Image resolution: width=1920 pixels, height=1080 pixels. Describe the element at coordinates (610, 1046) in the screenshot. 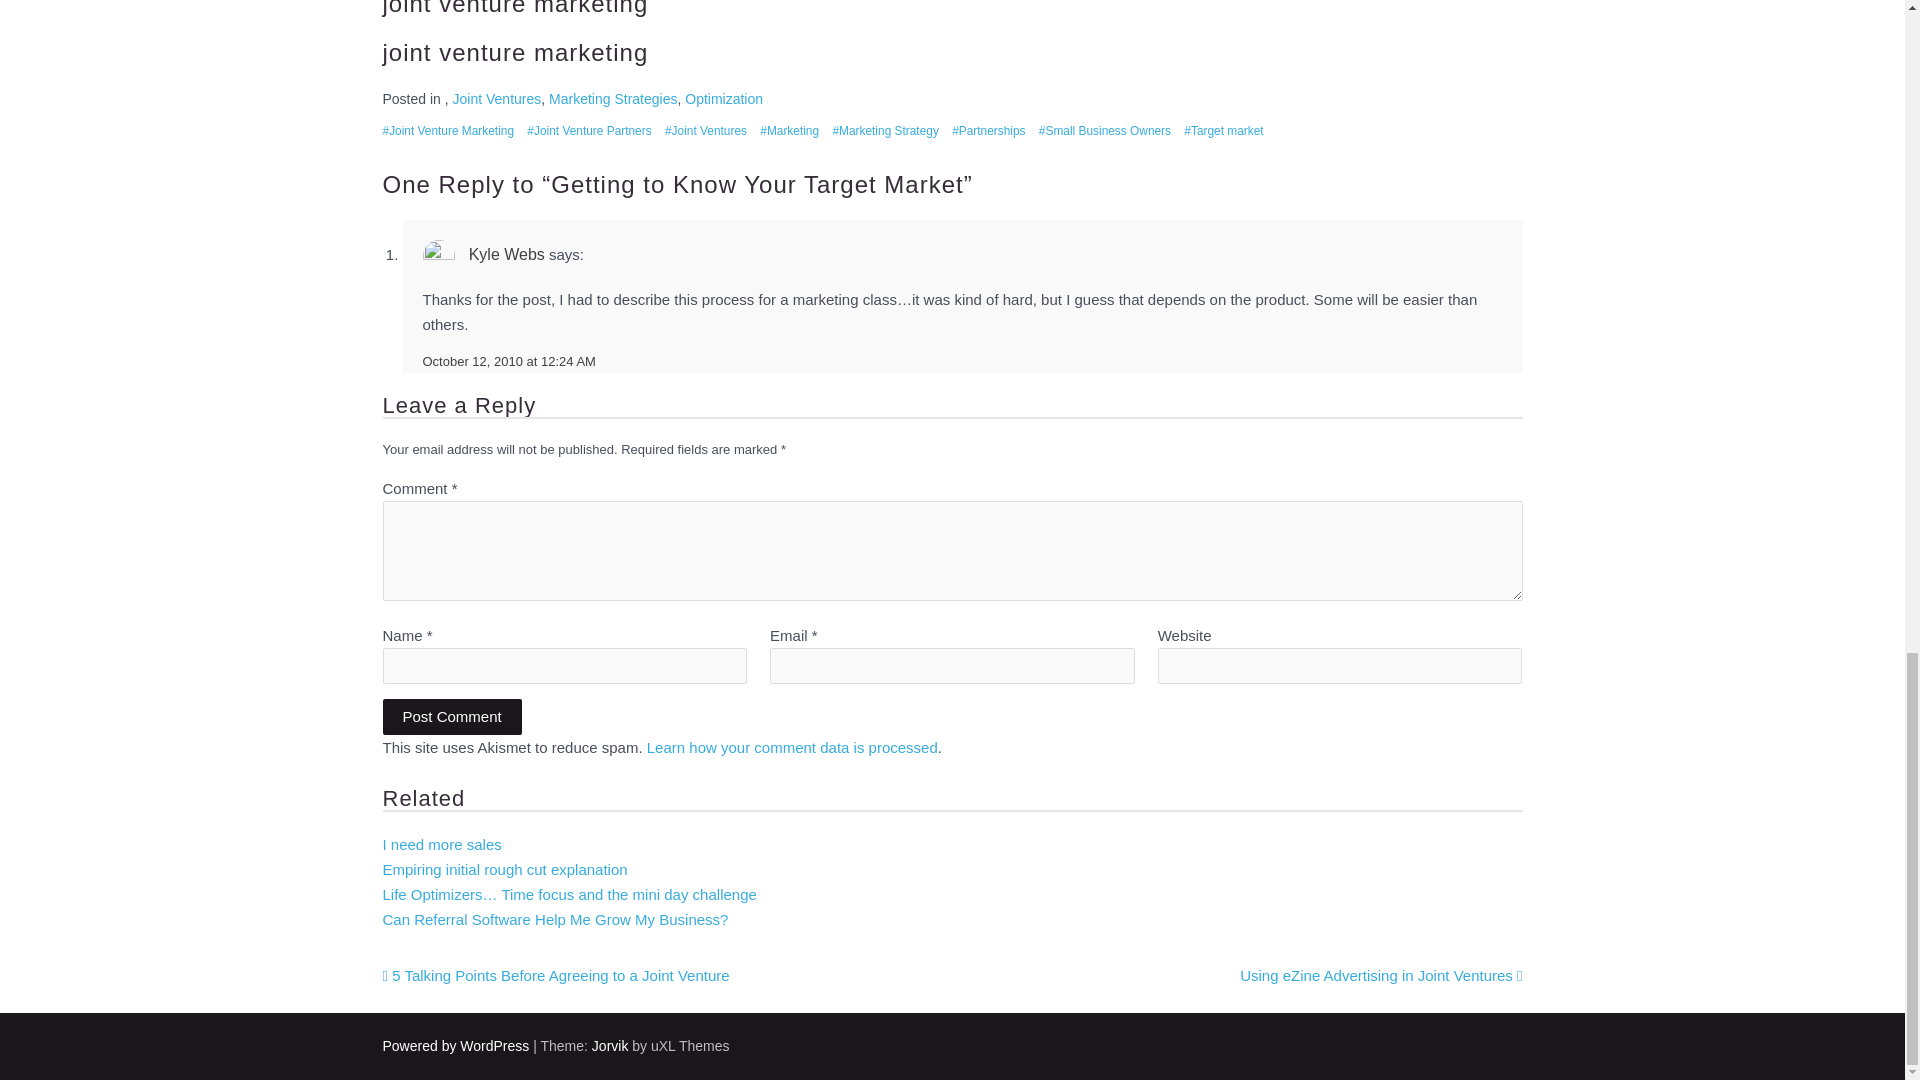

I see `Jorvik` at that location.